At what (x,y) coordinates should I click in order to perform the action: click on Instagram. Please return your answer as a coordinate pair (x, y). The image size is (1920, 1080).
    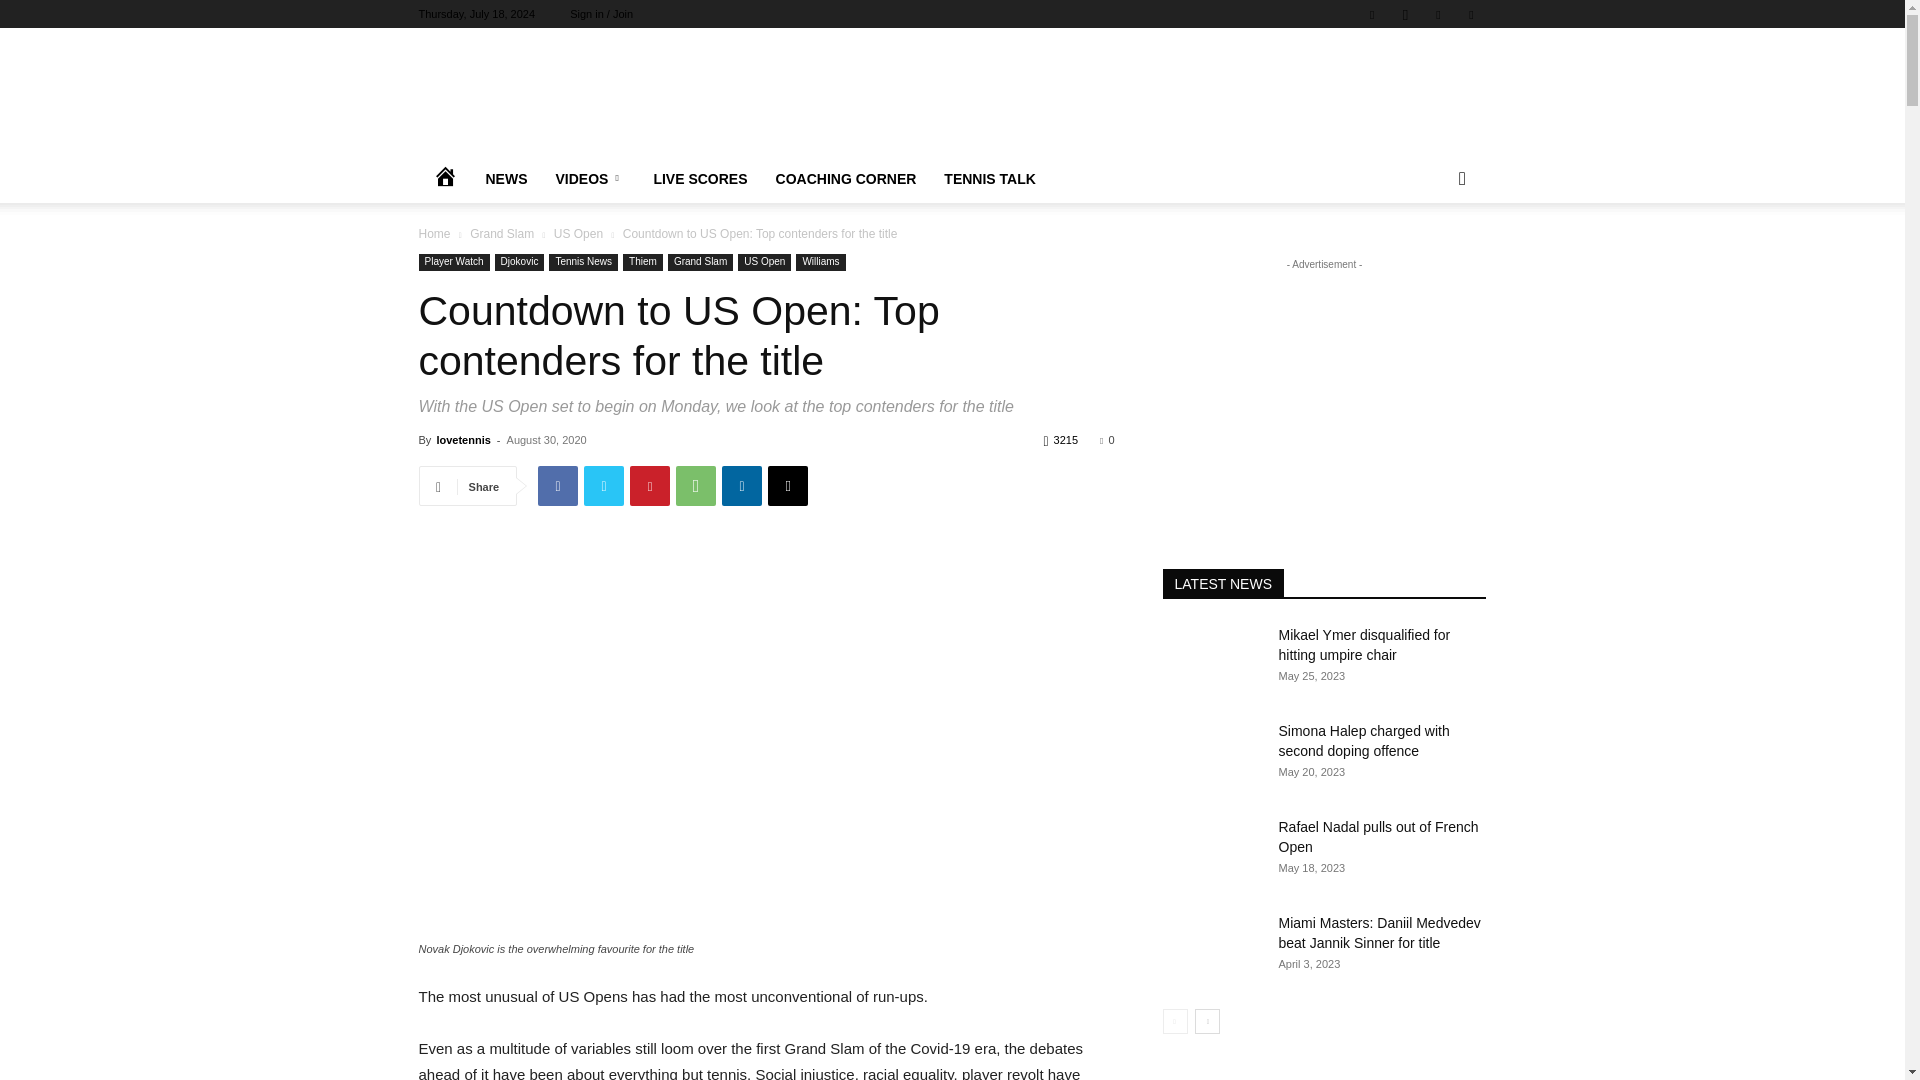
    Looking at the image, I should click on (1405, 14).